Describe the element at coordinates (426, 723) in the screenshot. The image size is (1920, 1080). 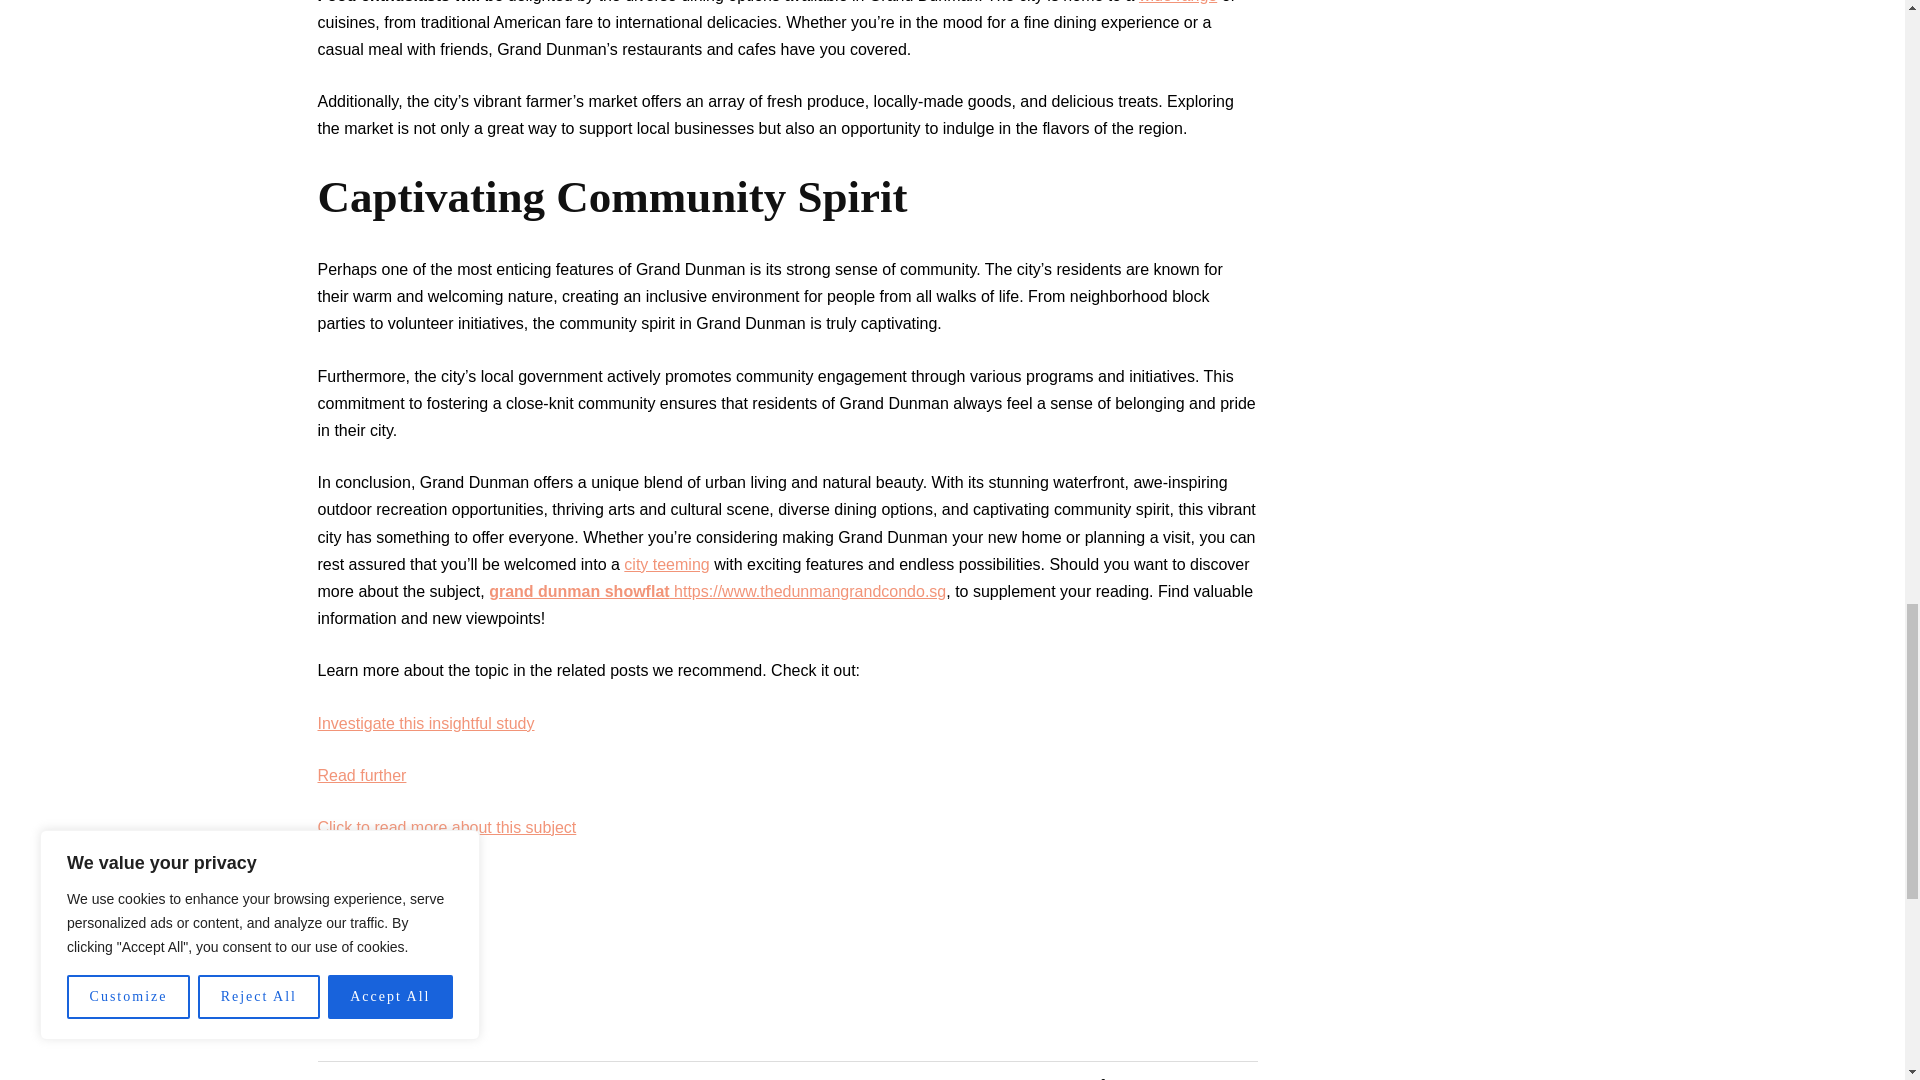
I see `Investigate this insightful study` at that location.